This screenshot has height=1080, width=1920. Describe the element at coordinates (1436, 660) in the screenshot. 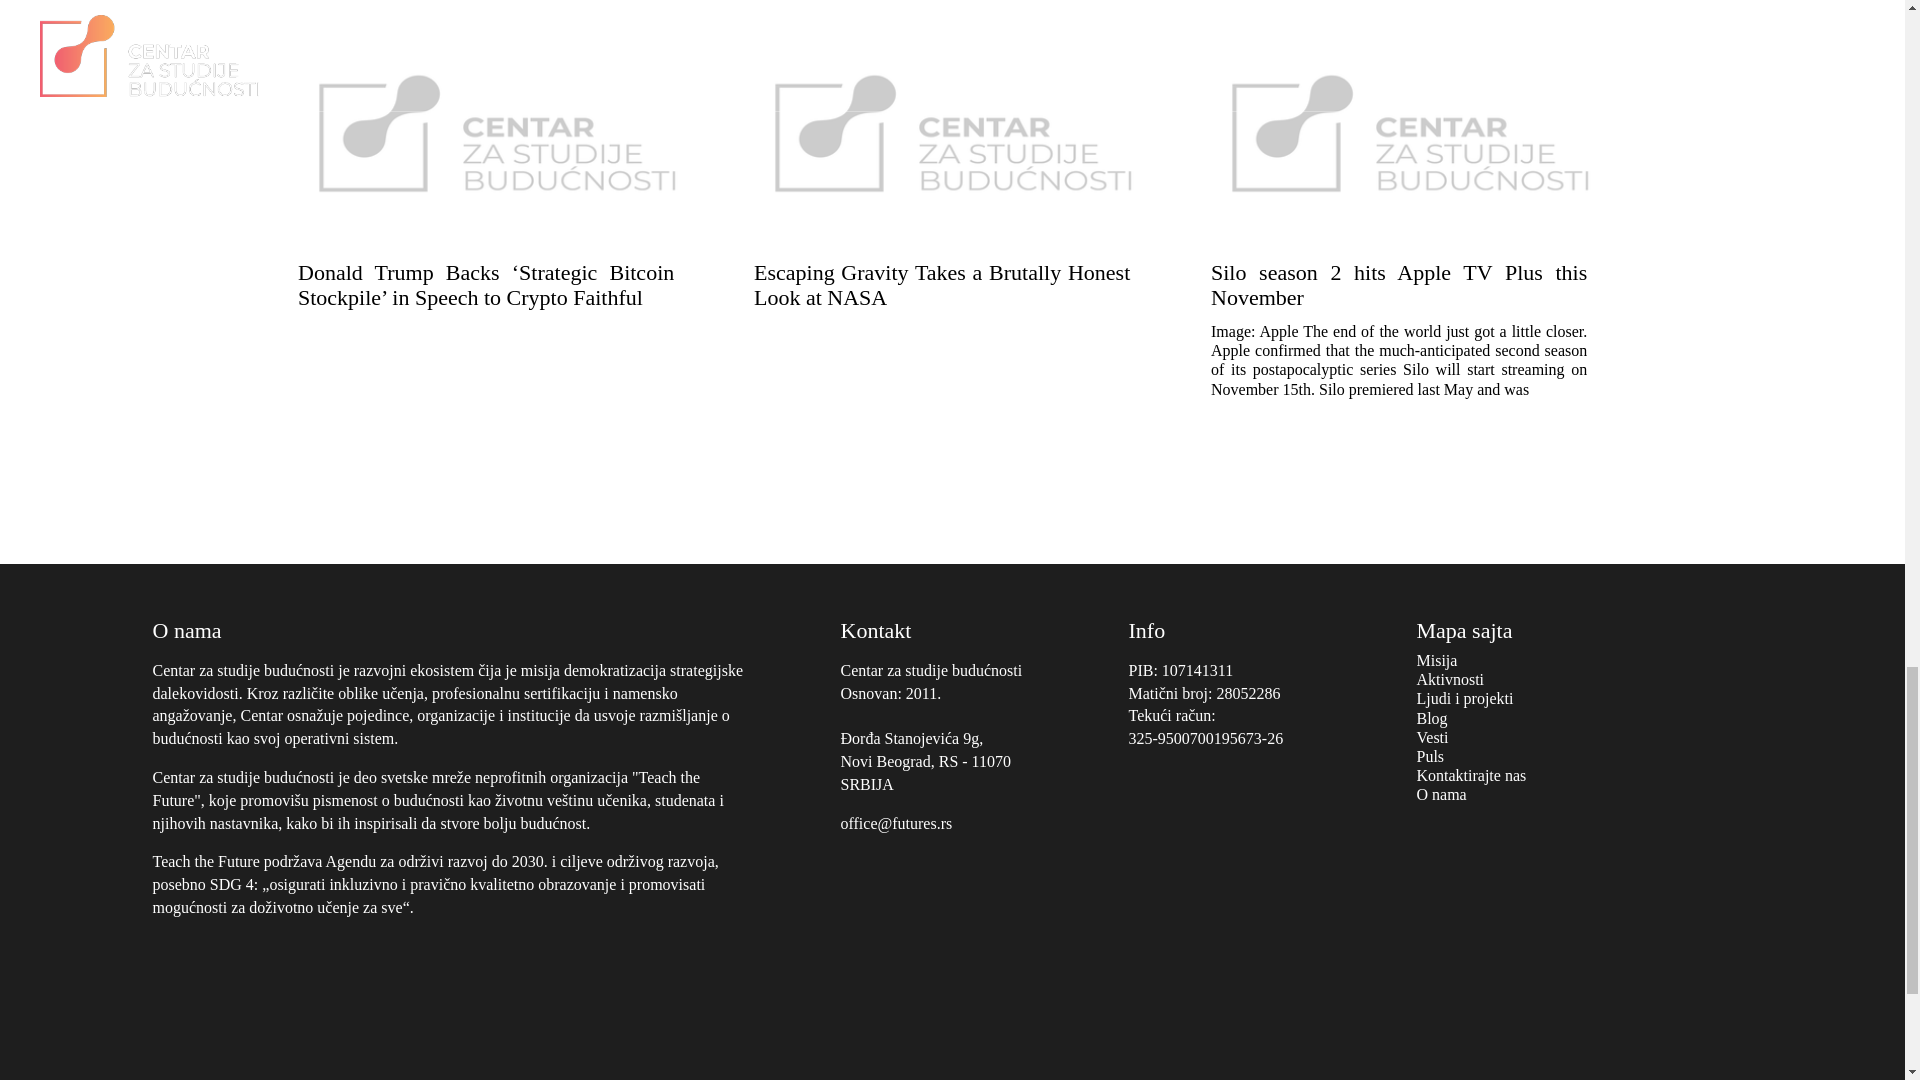

I see `Misija` at that location.